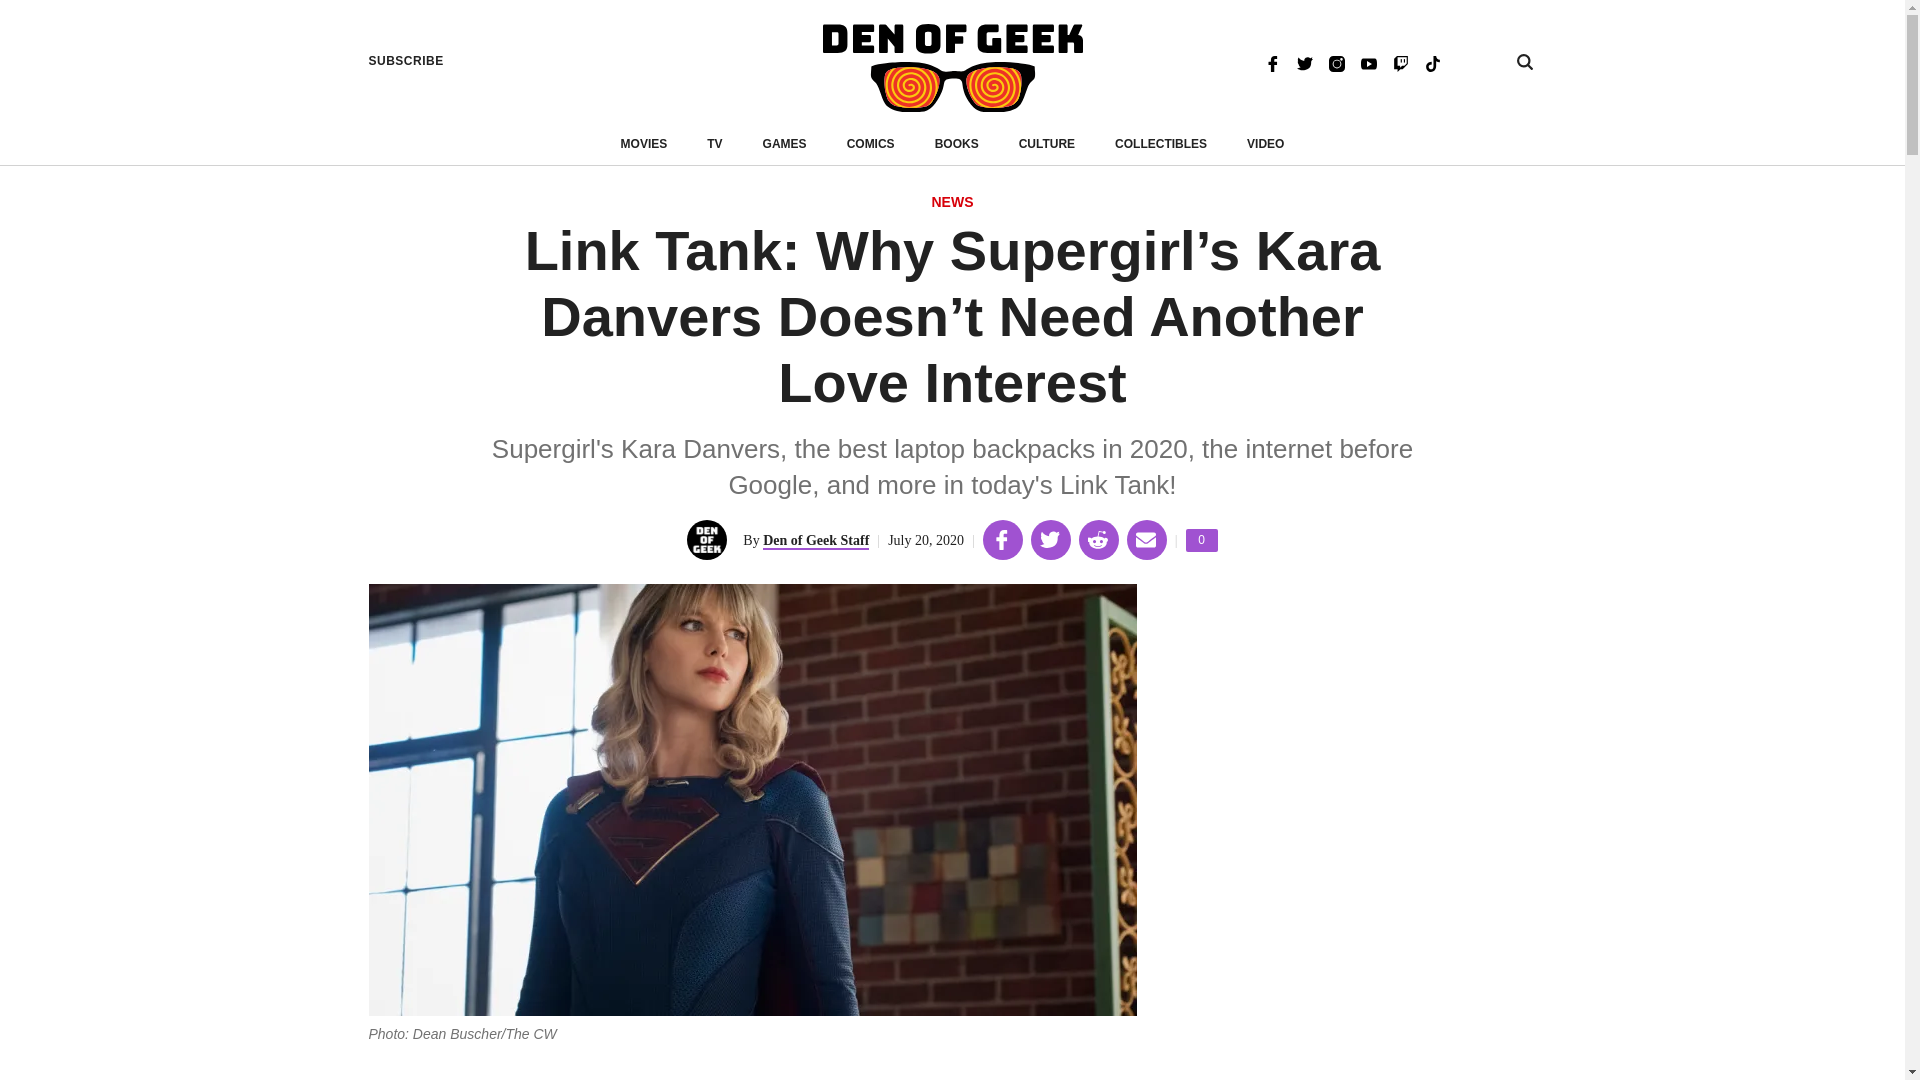 This screenshot has height=1080, width=1920. What do you see at coordinates (816, 541) in the screenshot?
I see `BOOKS` at bounding box center [816, 541].